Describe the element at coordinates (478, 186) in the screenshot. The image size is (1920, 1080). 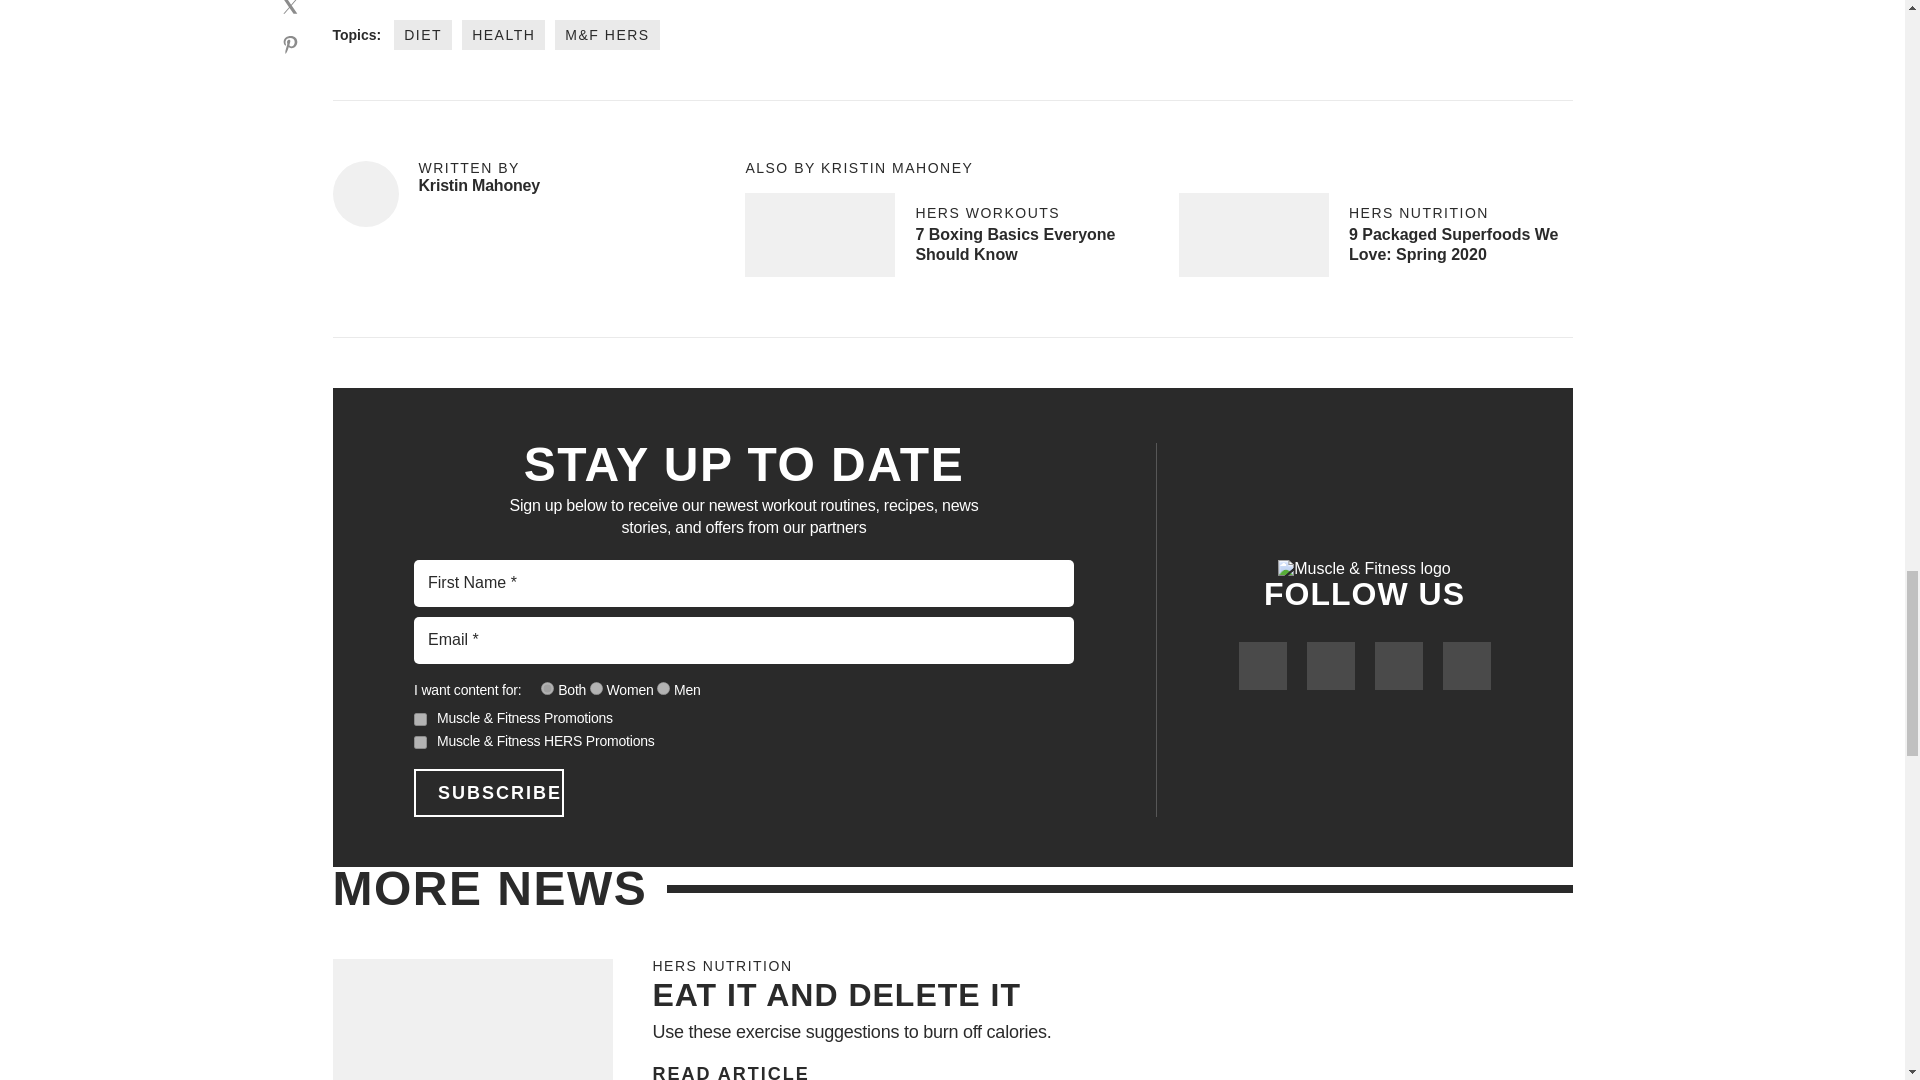
I see `Posts by Kristin Mahoney` at that location.